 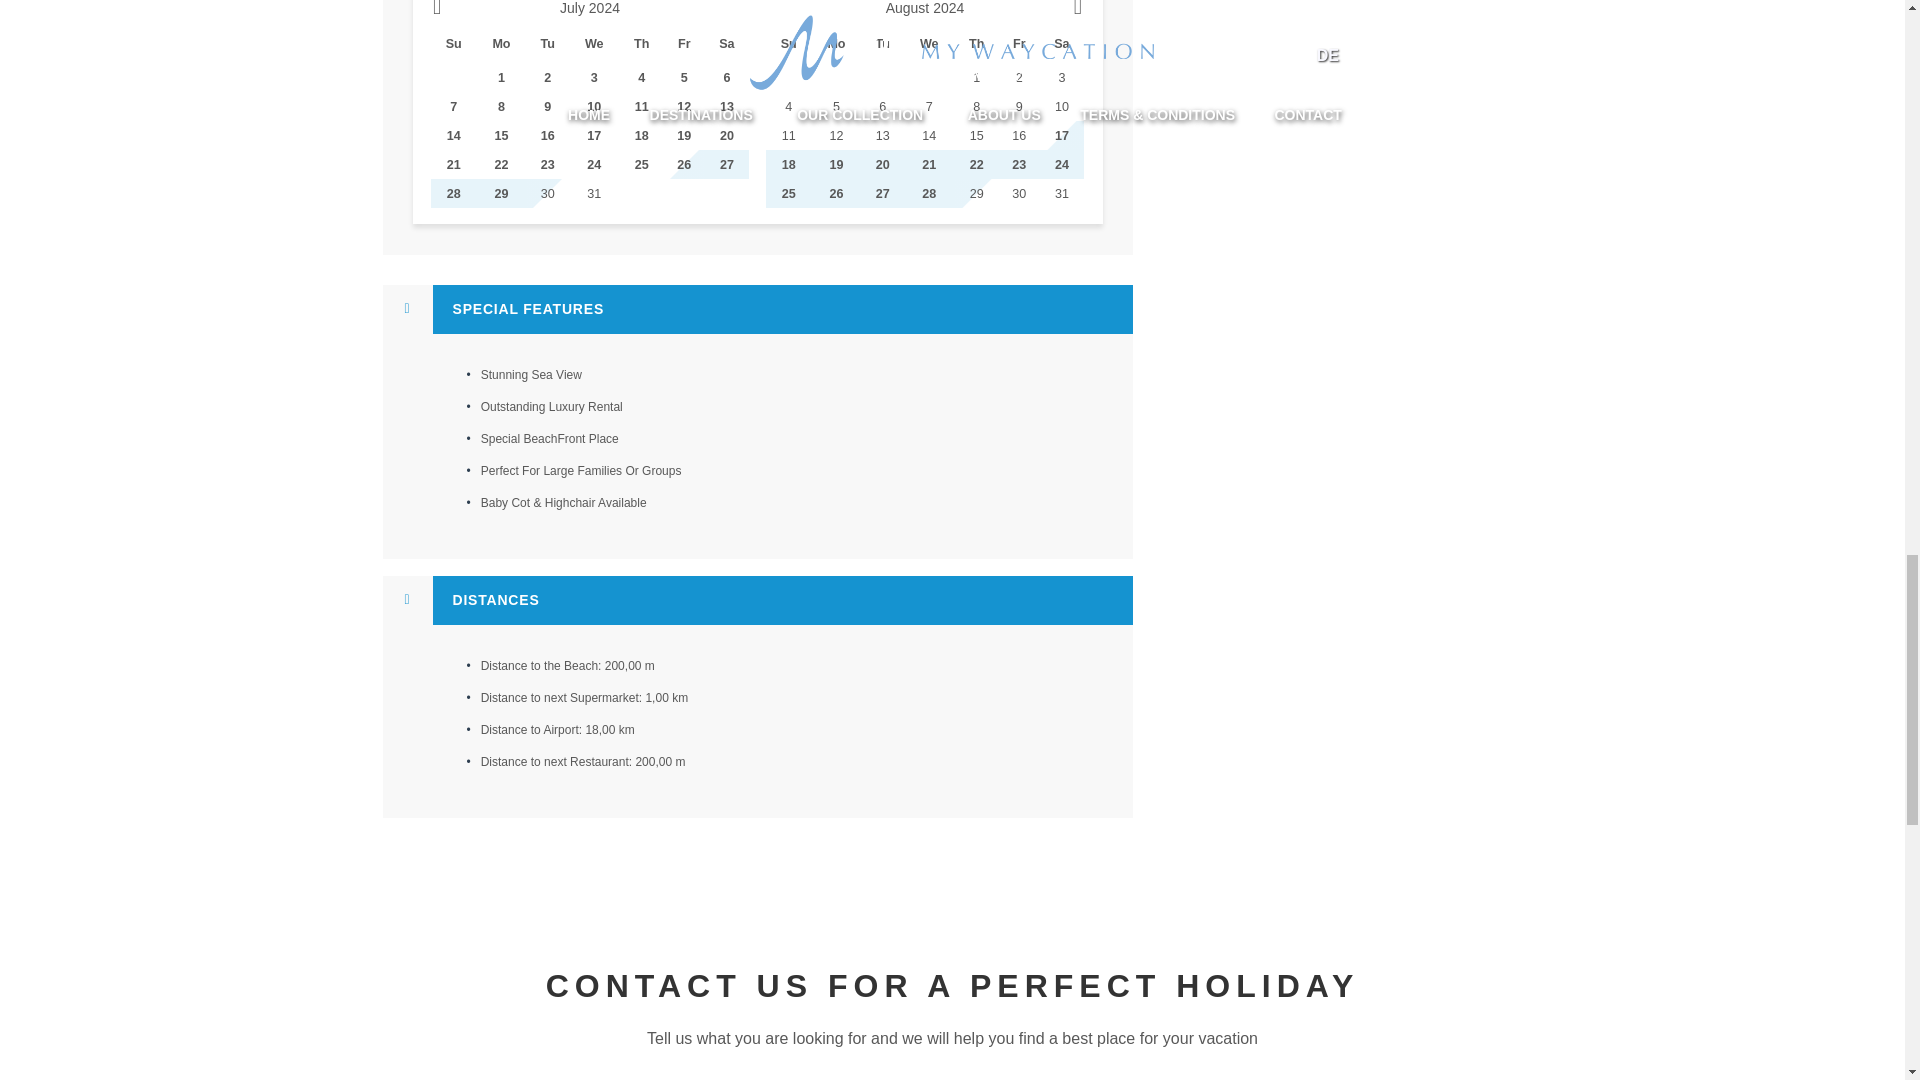 What do you see at coordinates (1061, 76) in the screenshot?
I see `3` at bounding box center [1061, 76].